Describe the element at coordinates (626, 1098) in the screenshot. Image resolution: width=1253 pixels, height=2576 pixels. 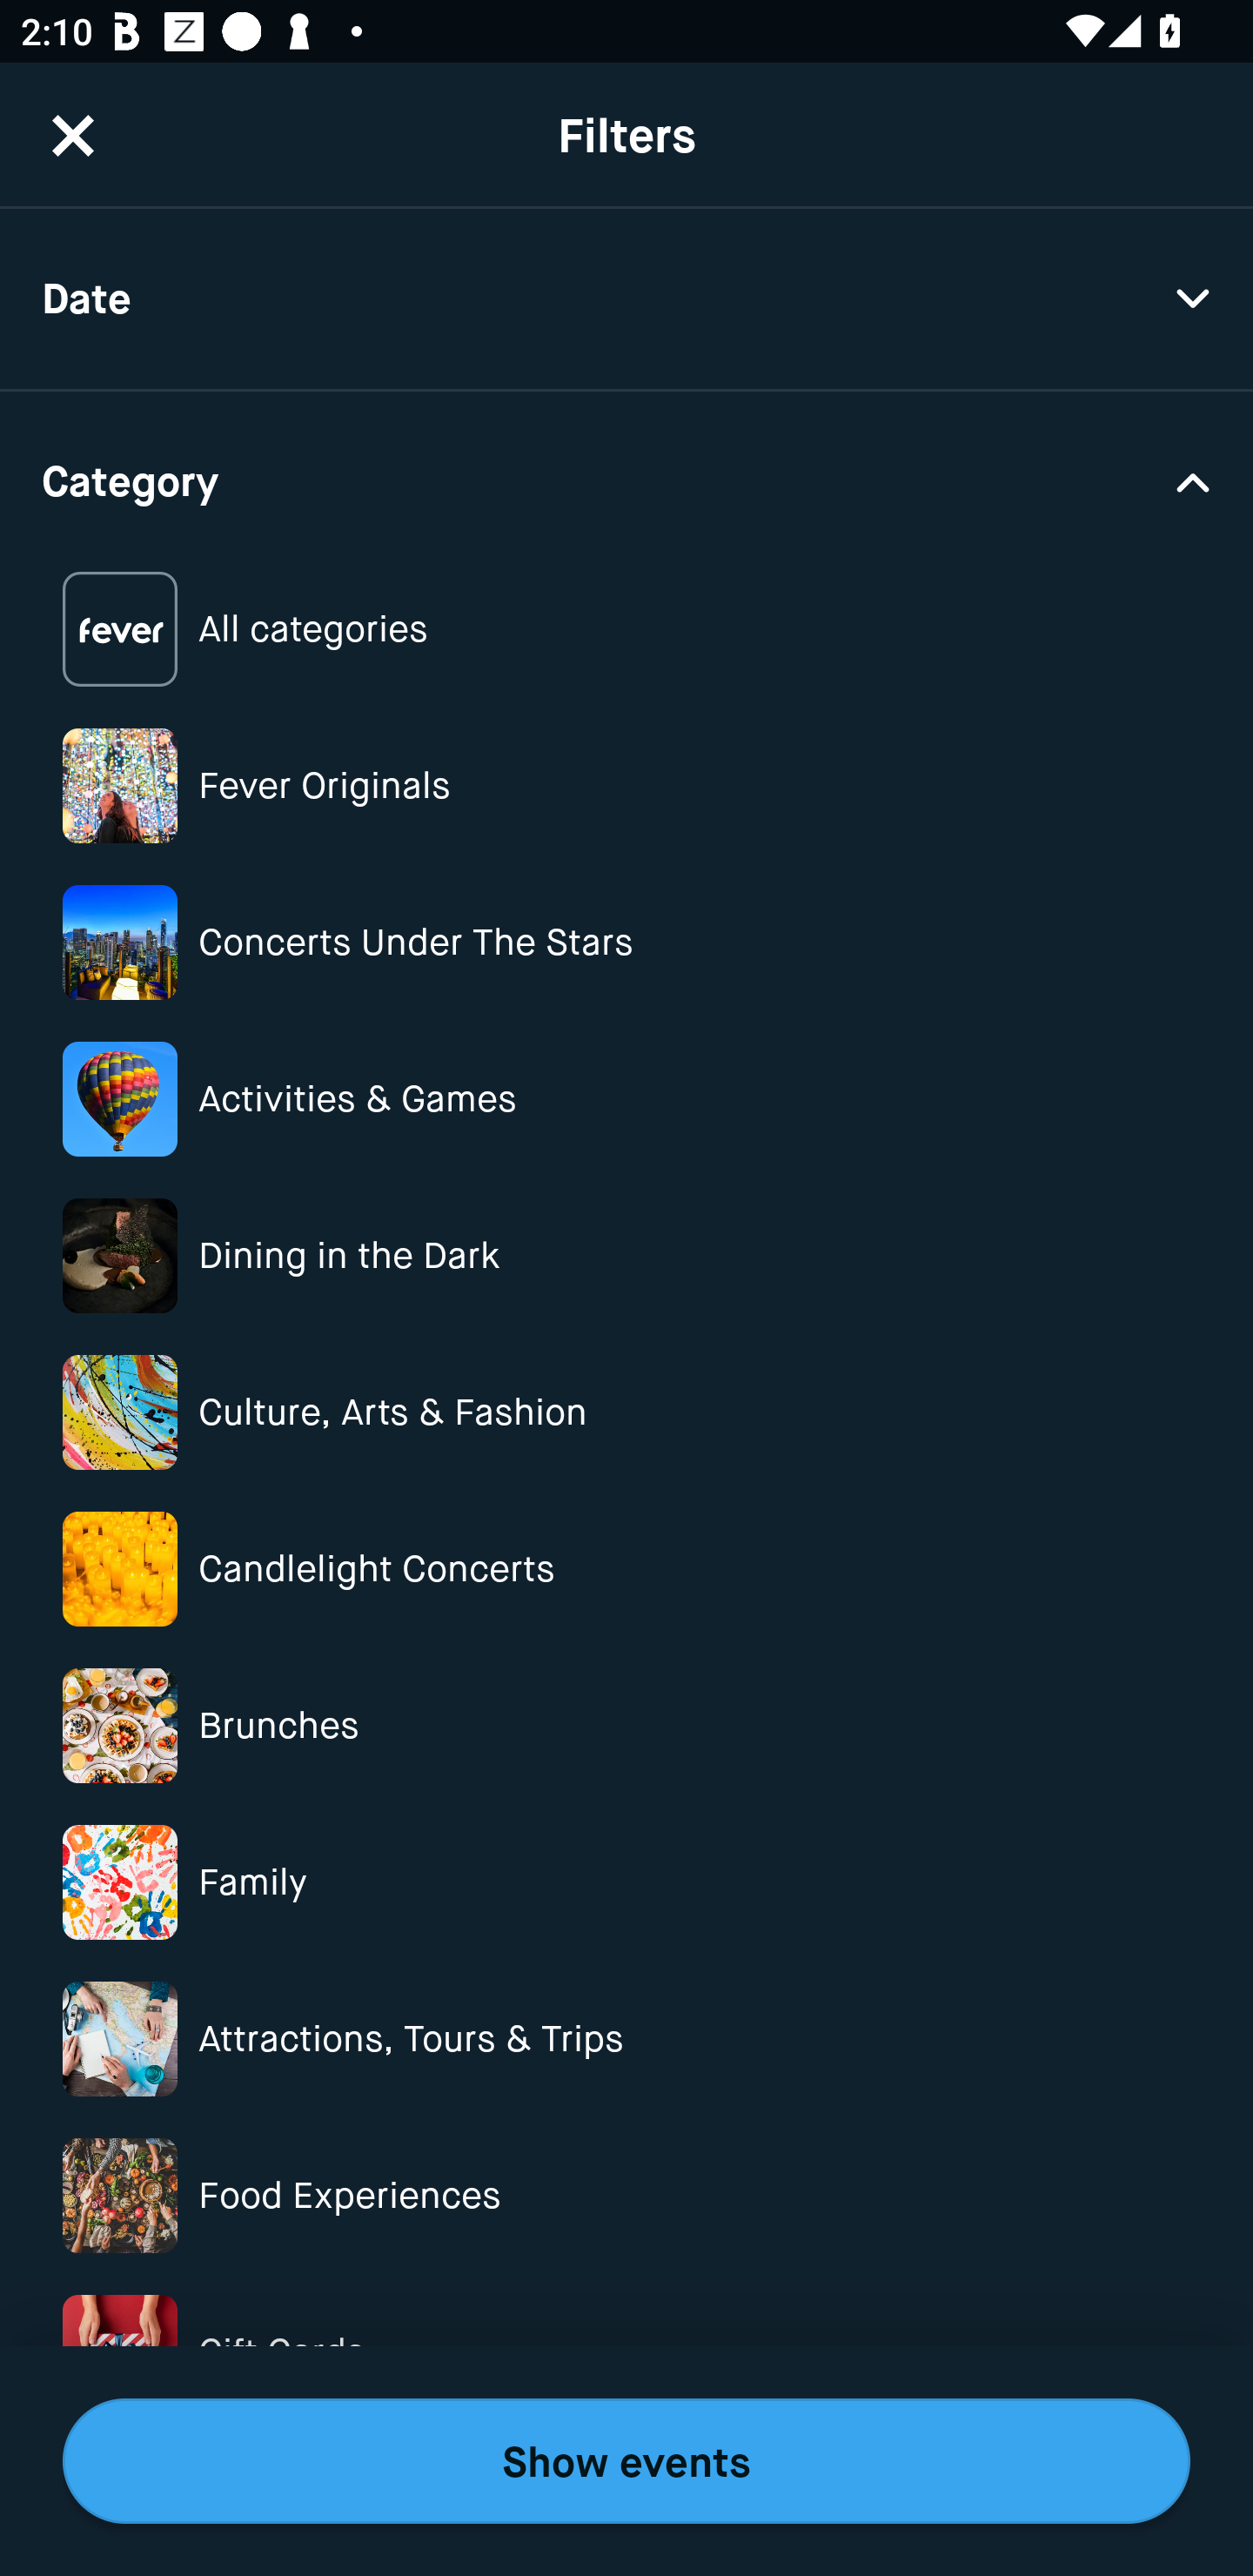
I see `Category Image Activities & Games` at that location.